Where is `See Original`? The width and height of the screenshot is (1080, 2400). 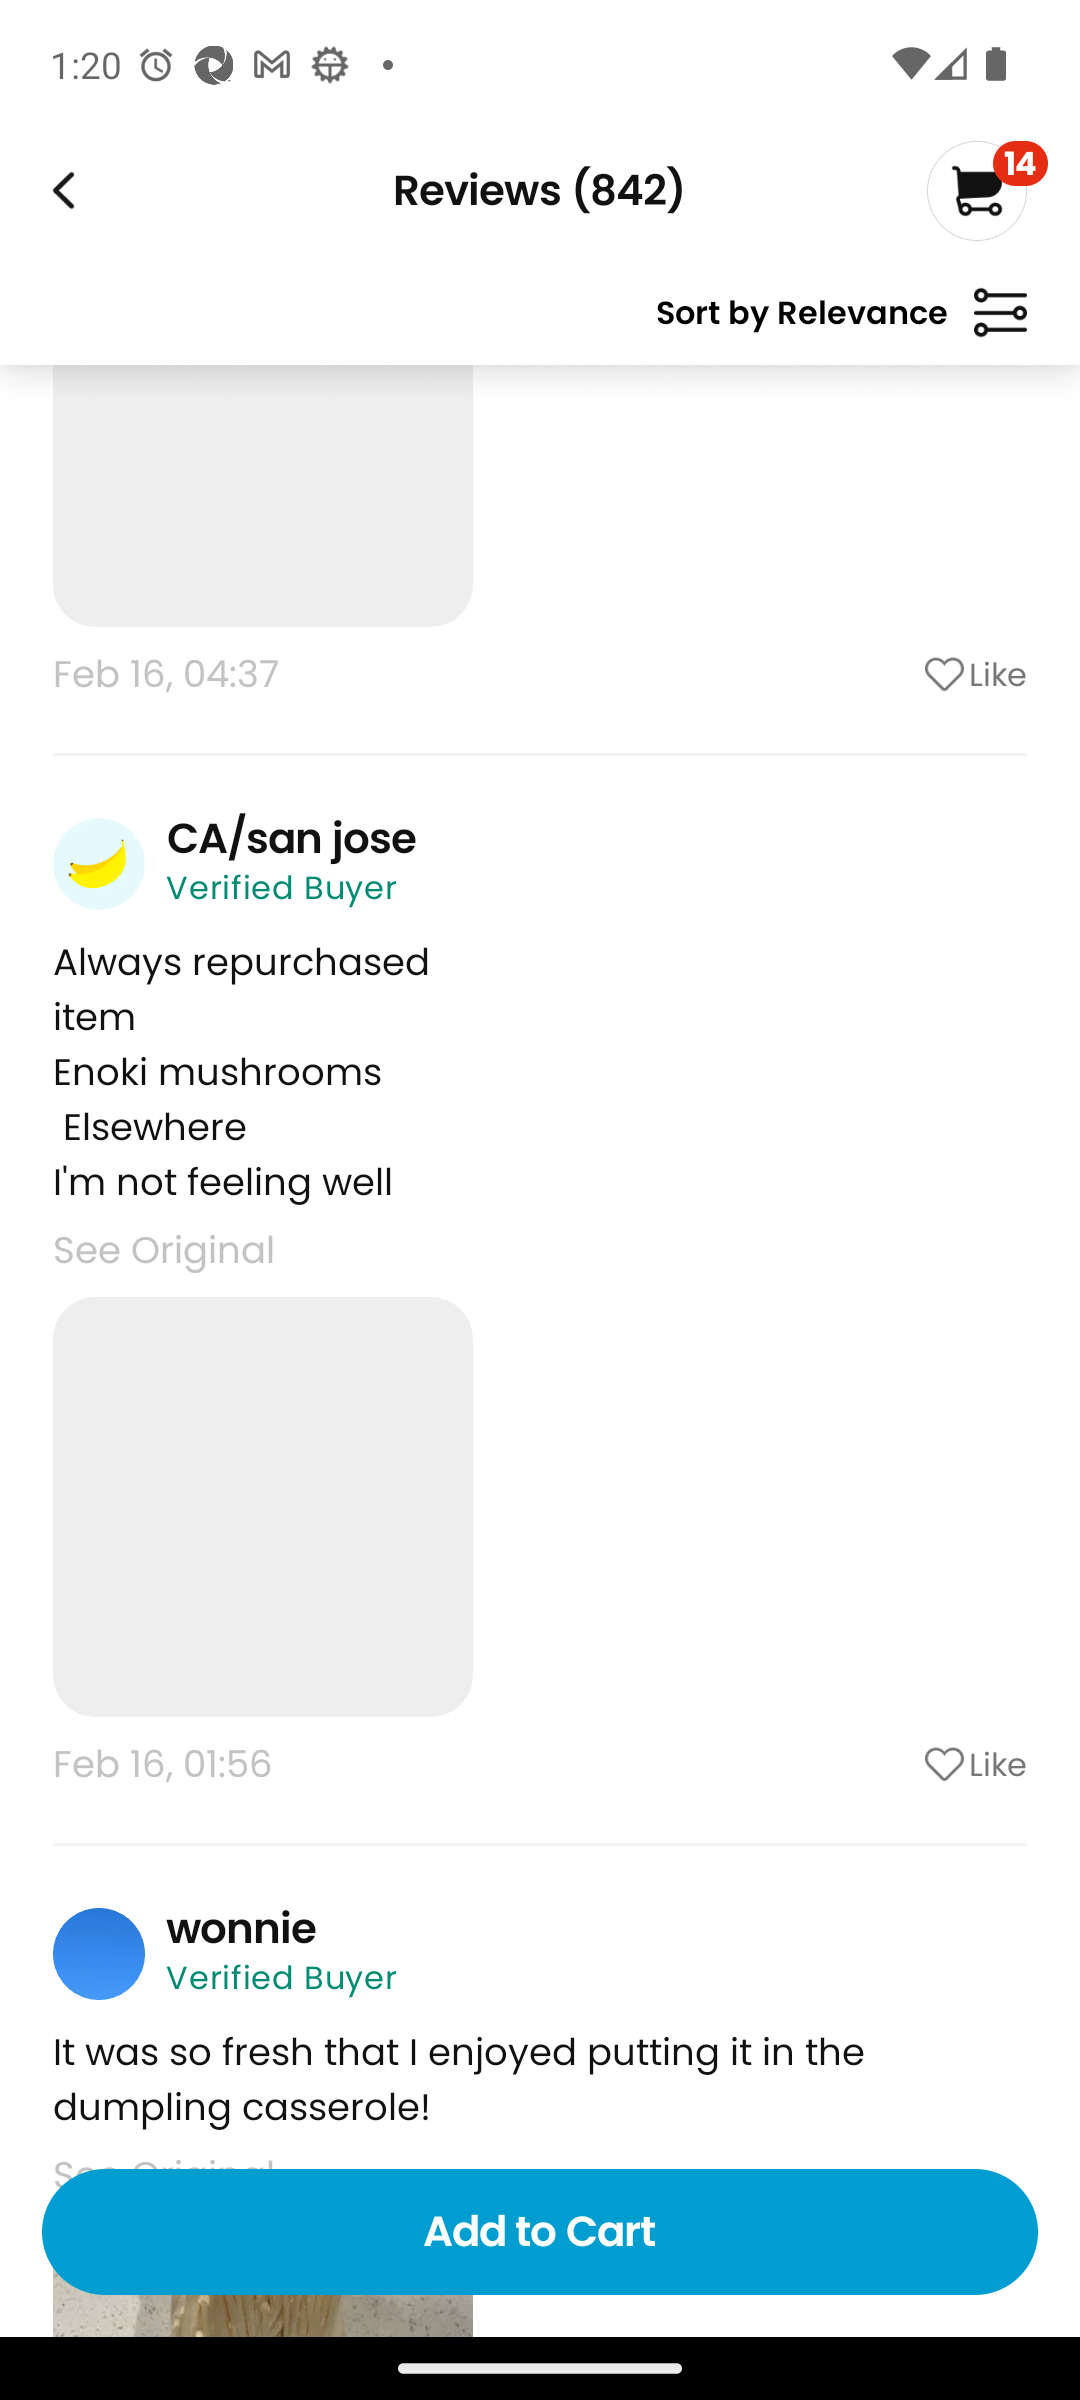 See Original is located at coordinates (164, 1250).